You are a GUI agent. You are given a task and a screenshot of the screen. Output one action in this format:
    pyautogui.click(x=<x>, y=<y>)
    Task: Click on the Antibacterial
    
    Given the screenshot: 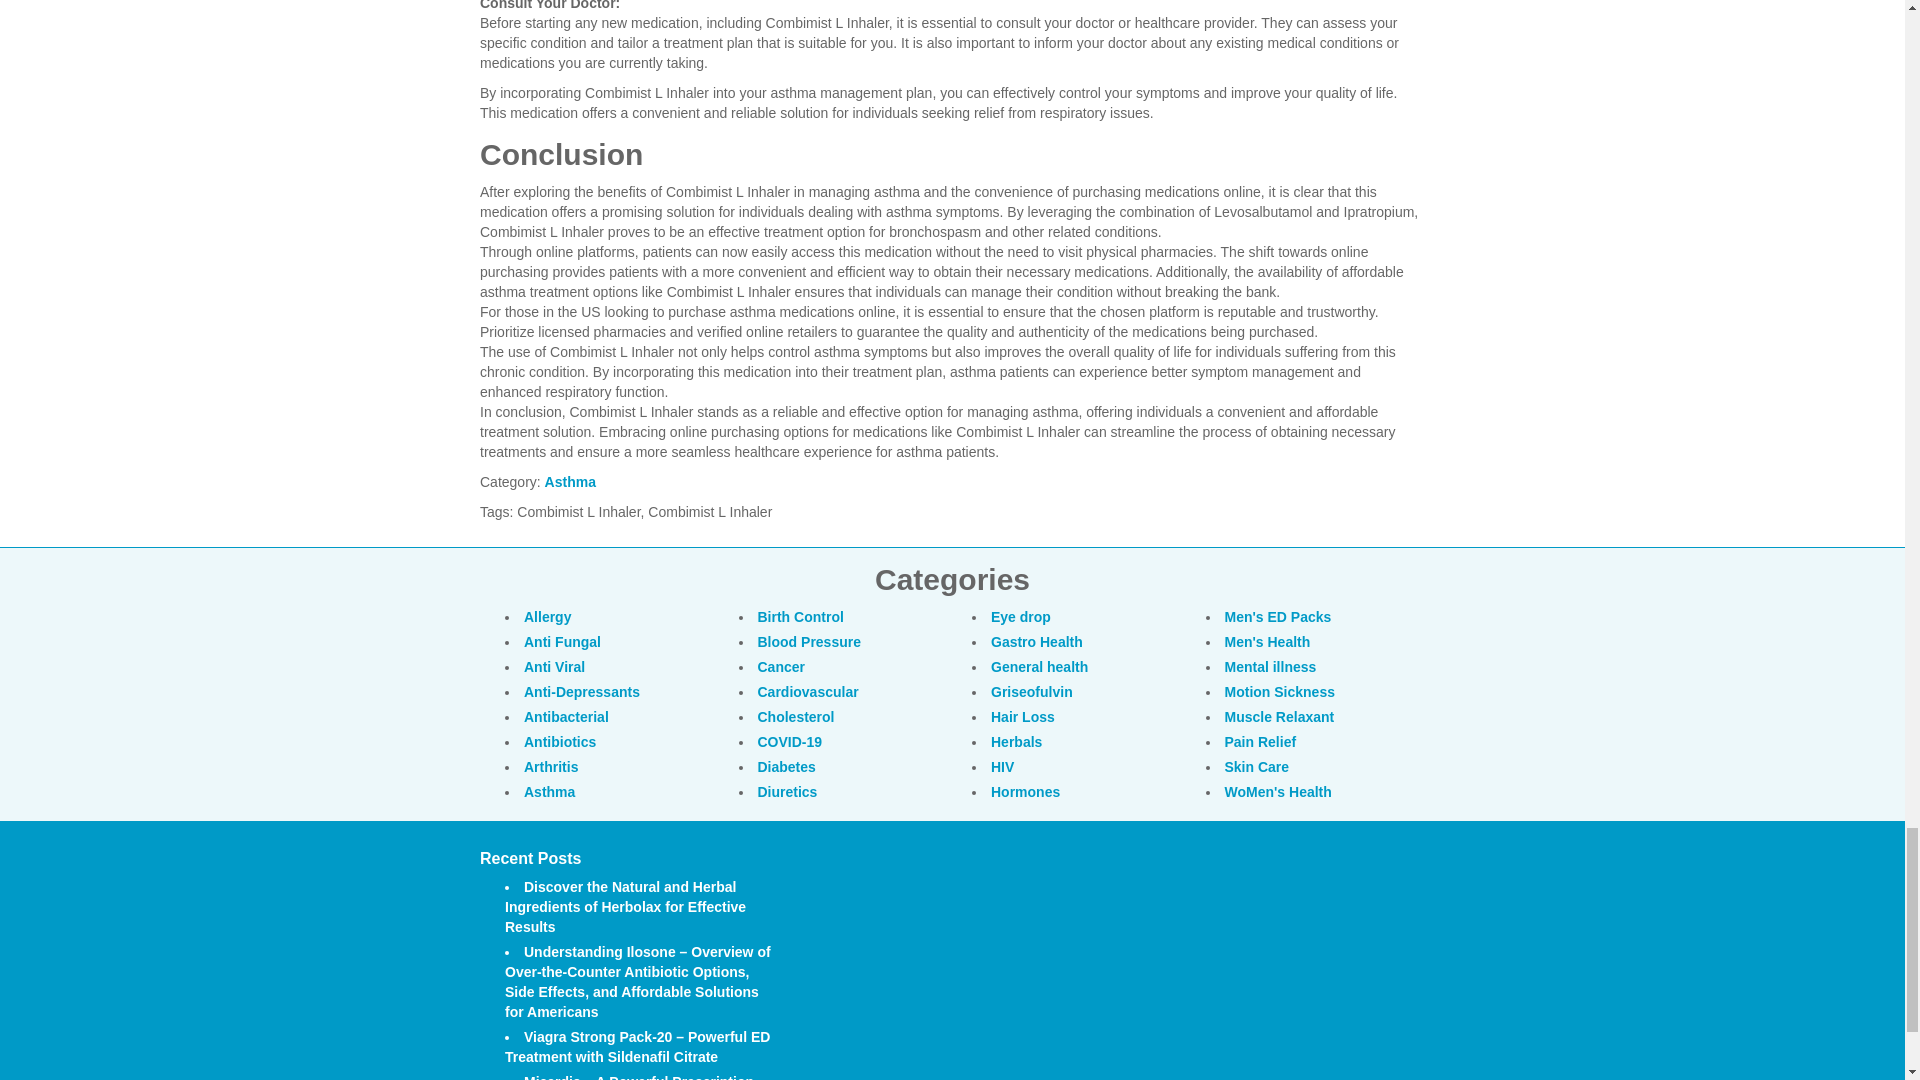 What is the action you would take?
    pyautogui.click(x=566, y=716)
    